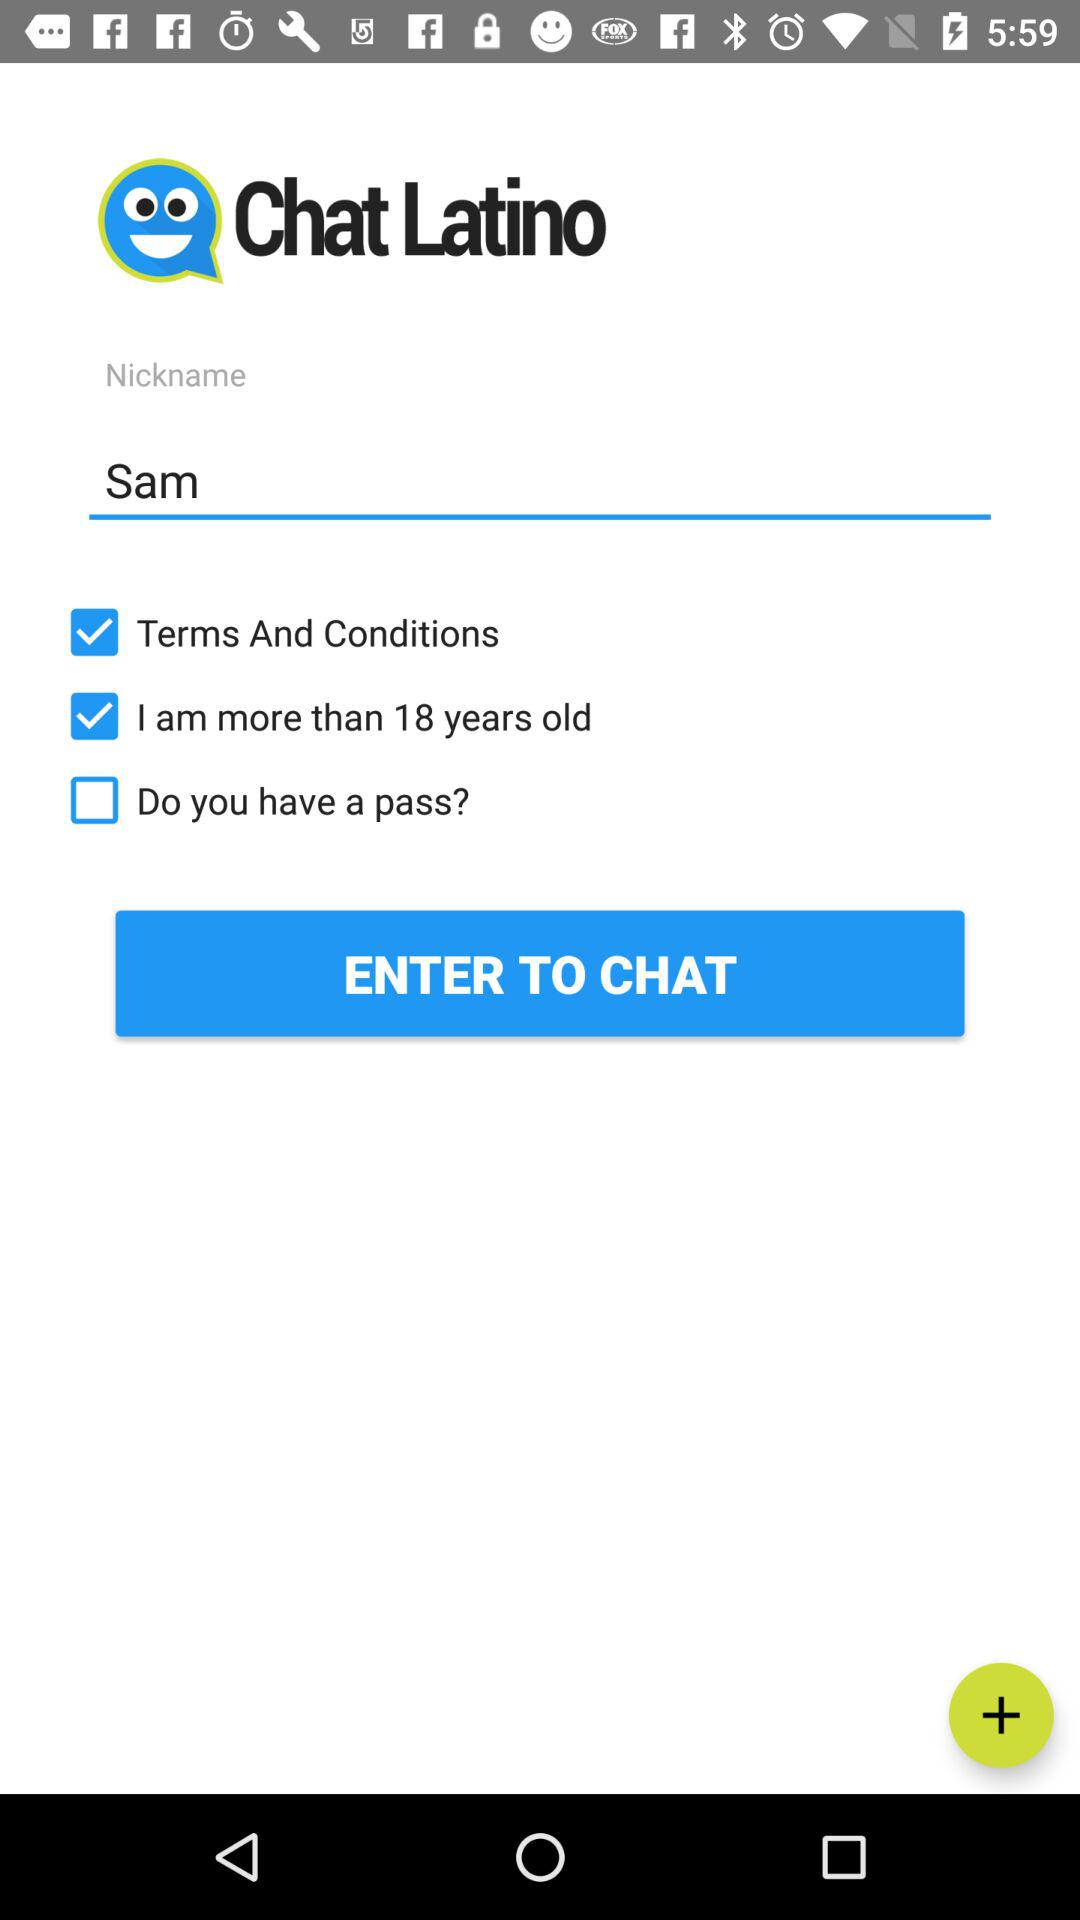 The width and height of the screenshot is (1080, 1920). Describe the element at coordinates (1000, 1714) in the screenshot. I see `turn off item at the bottom right corner` at that location.